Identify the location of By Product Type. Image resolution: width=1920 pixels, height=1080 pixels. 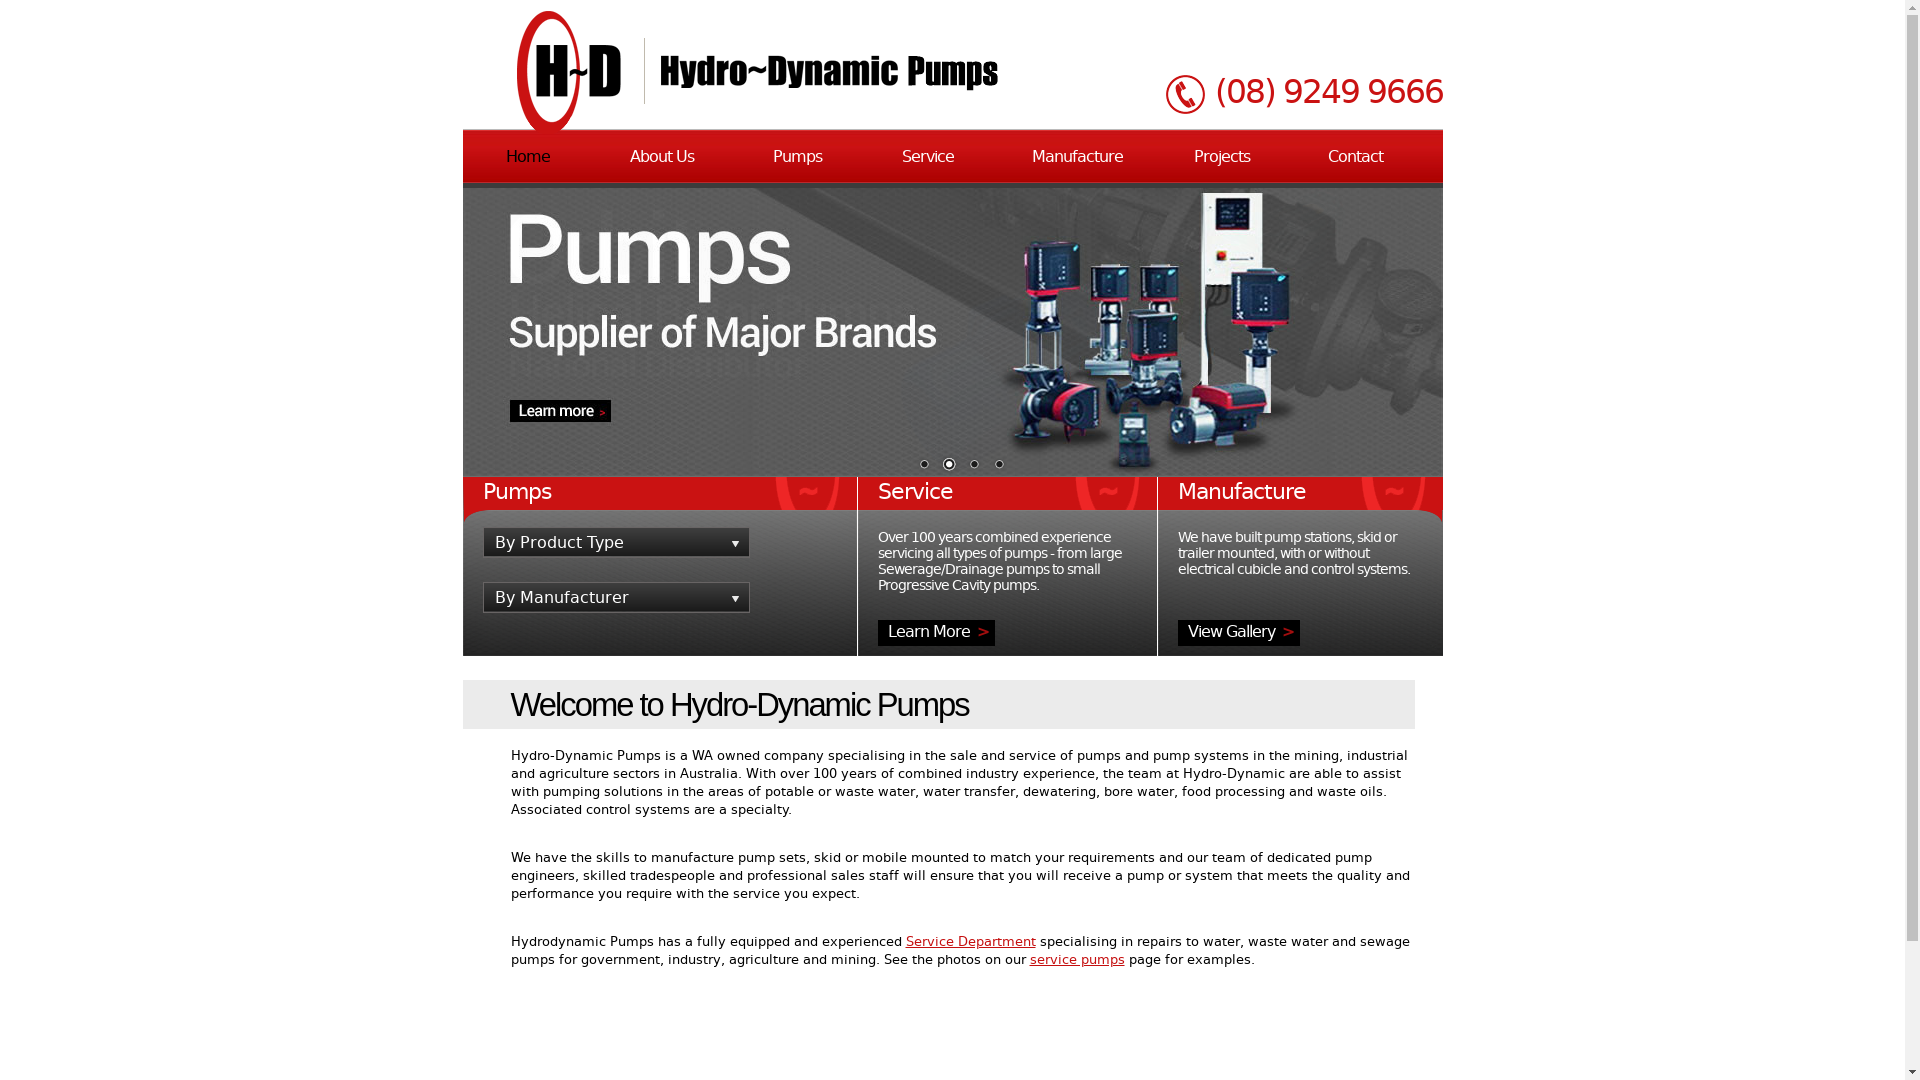
(616, 542).